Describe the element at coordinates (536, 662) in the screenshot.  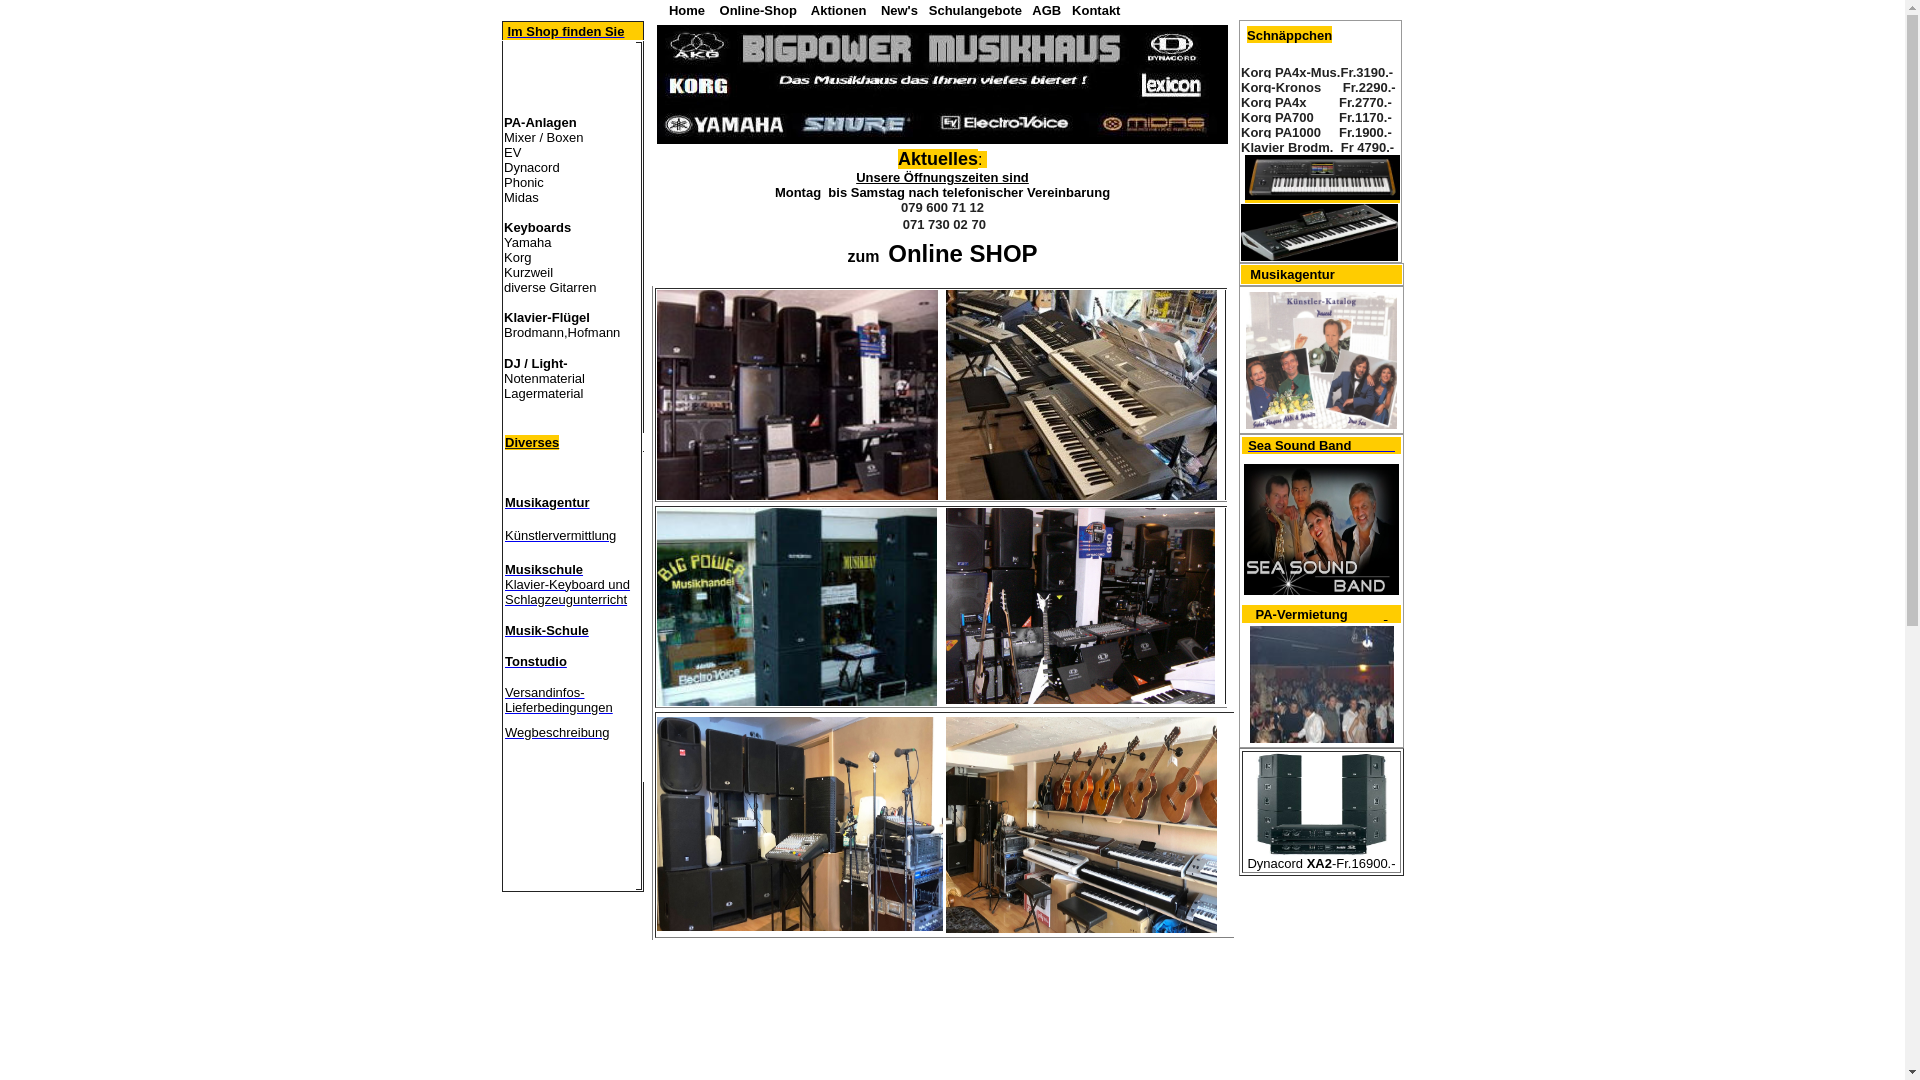
I see `Tonstudio` at that location.